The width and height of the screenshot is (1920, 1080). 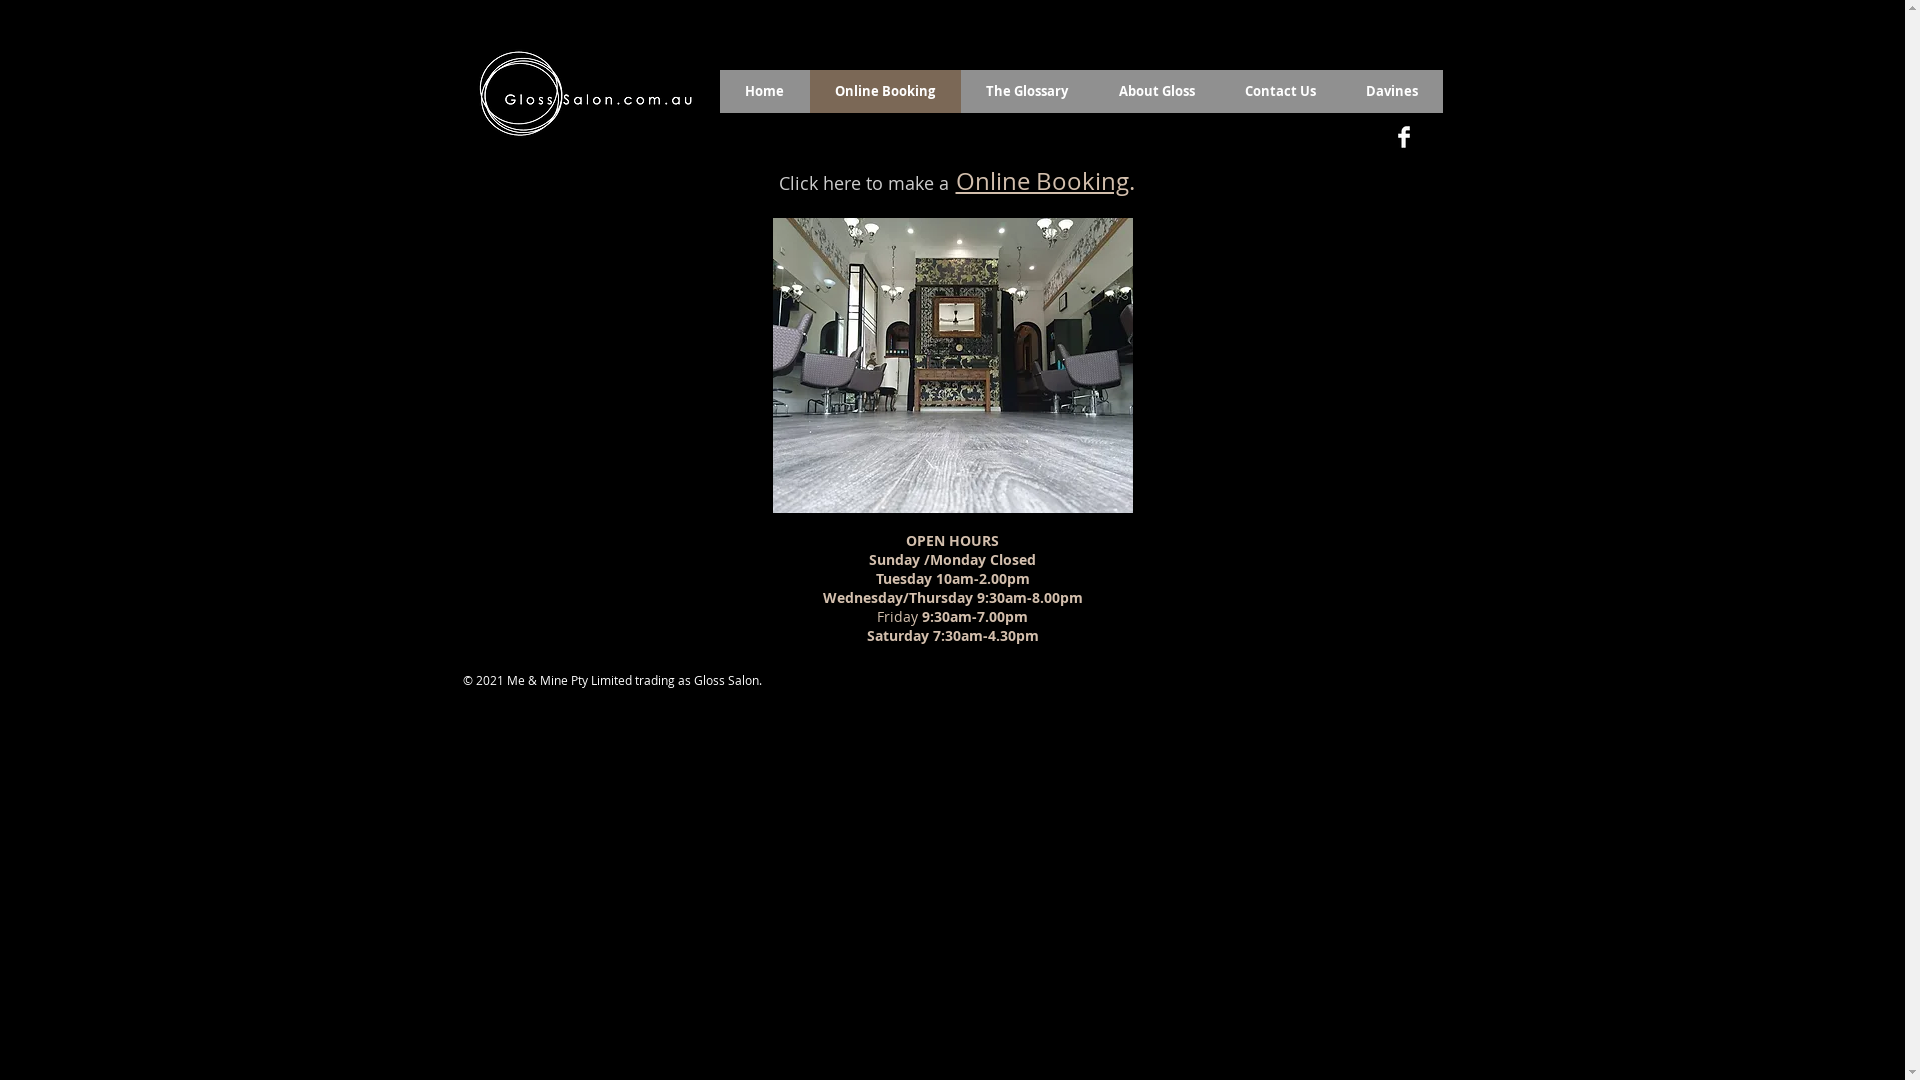 I want to click on The Glossary, so click(x=1026, y=92).